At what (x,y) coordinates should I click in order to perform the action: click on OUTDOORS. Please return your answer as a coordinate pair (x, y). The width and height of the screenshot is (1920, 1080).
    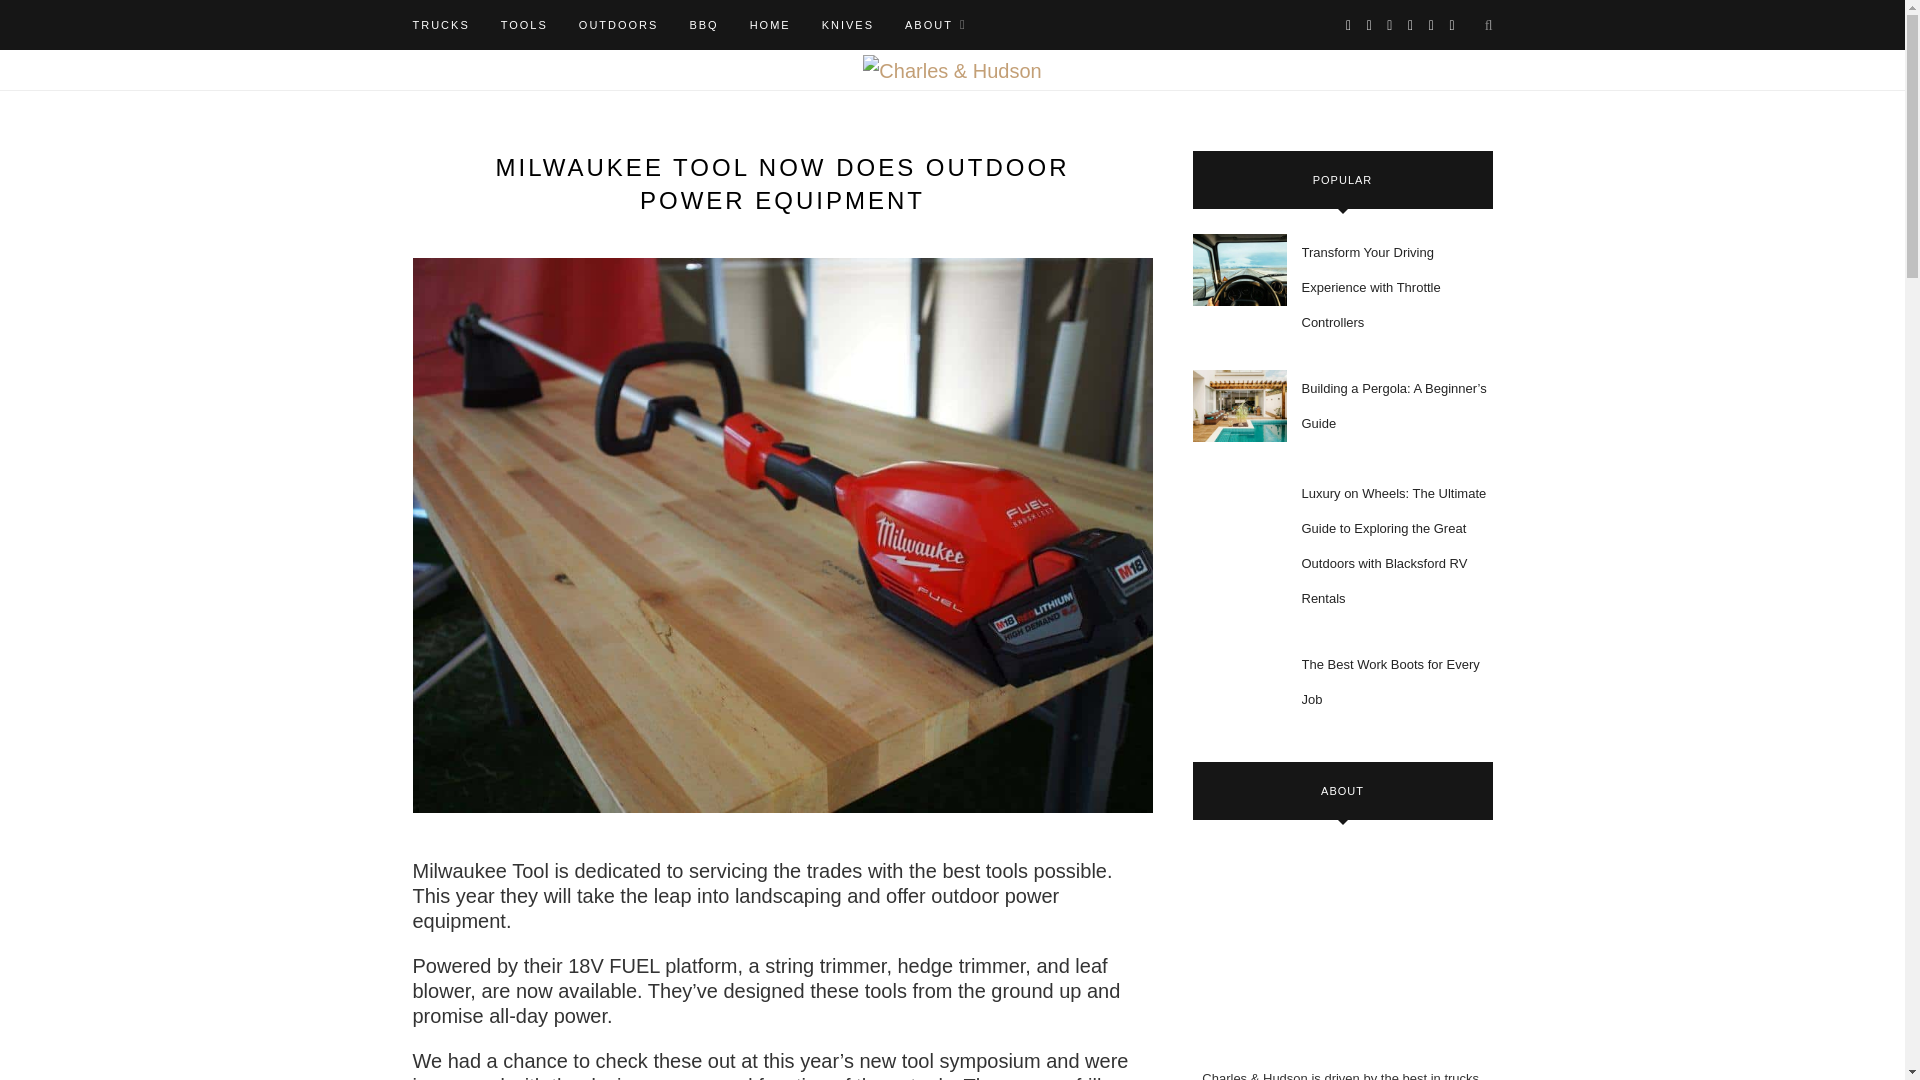
    Looking at the image, I should click on (618, 24).